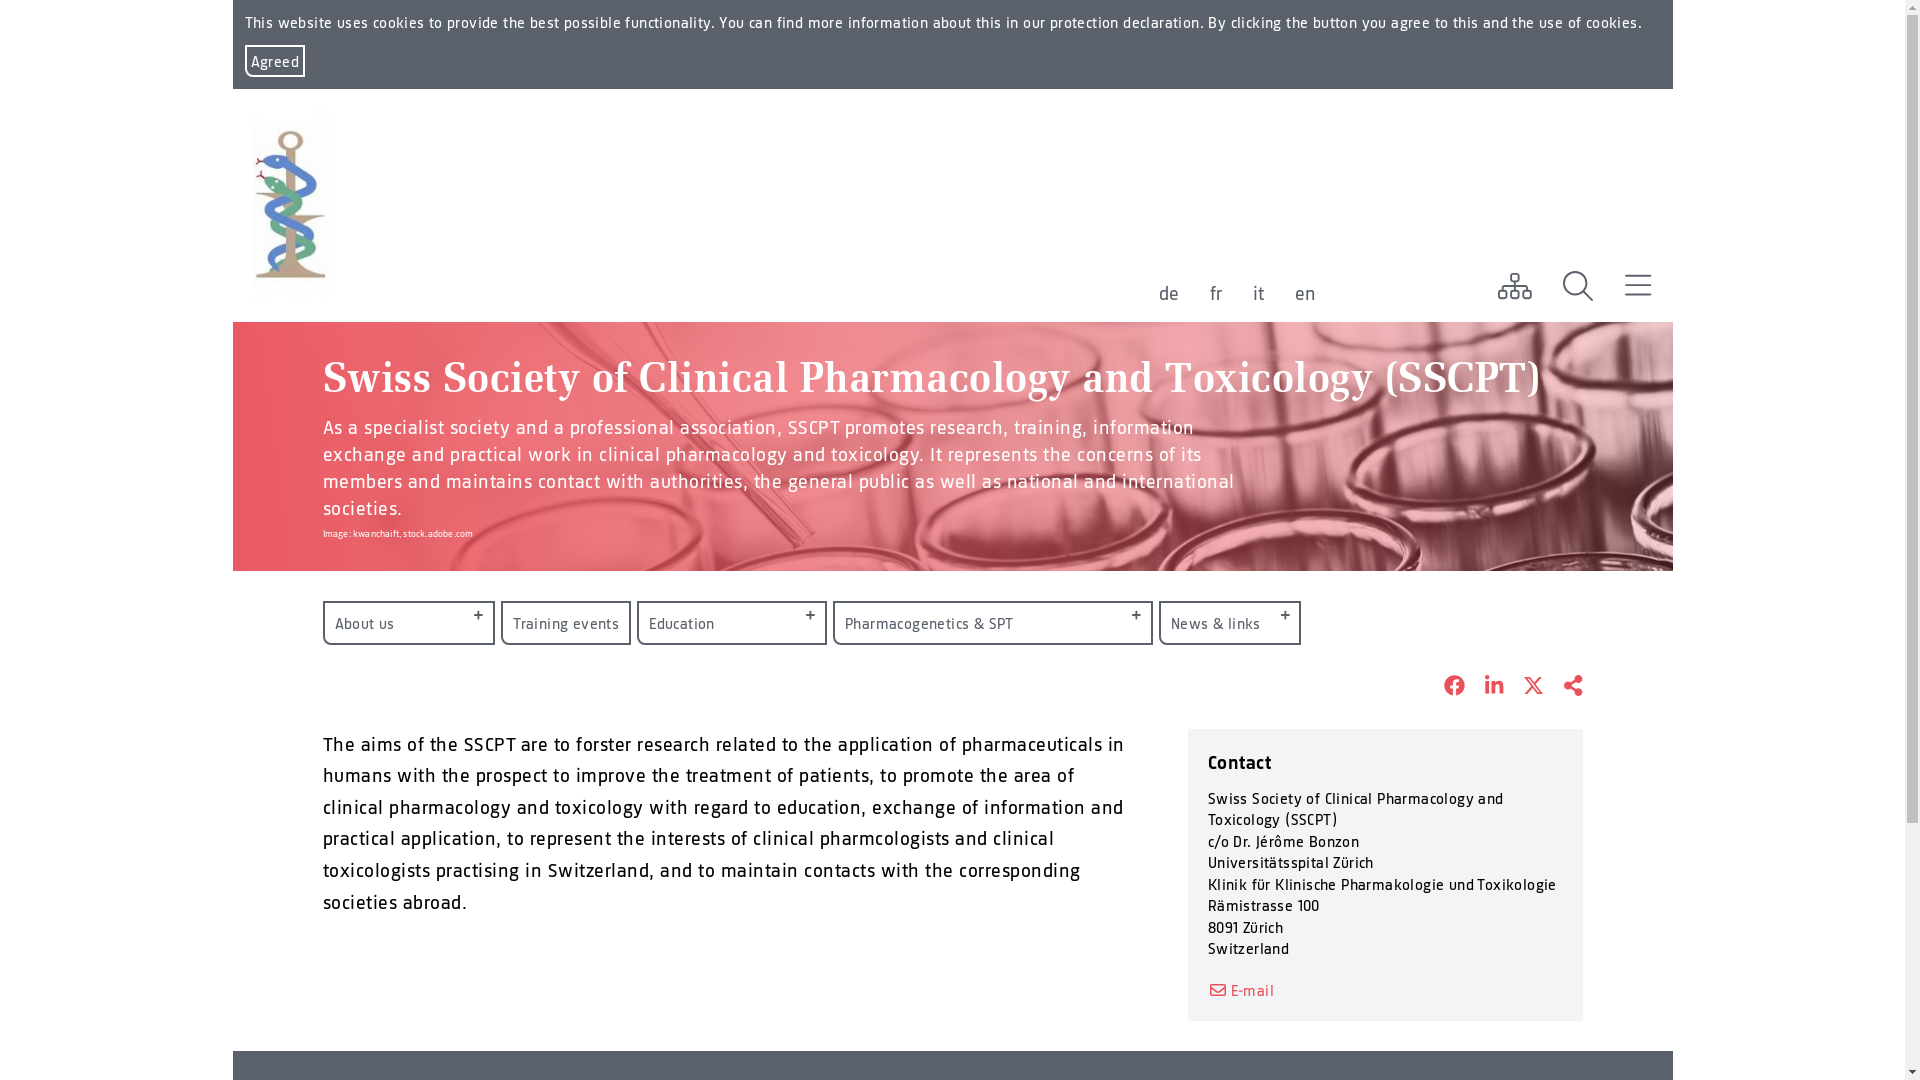  I want to click on E-mail, so click(1241, 990).